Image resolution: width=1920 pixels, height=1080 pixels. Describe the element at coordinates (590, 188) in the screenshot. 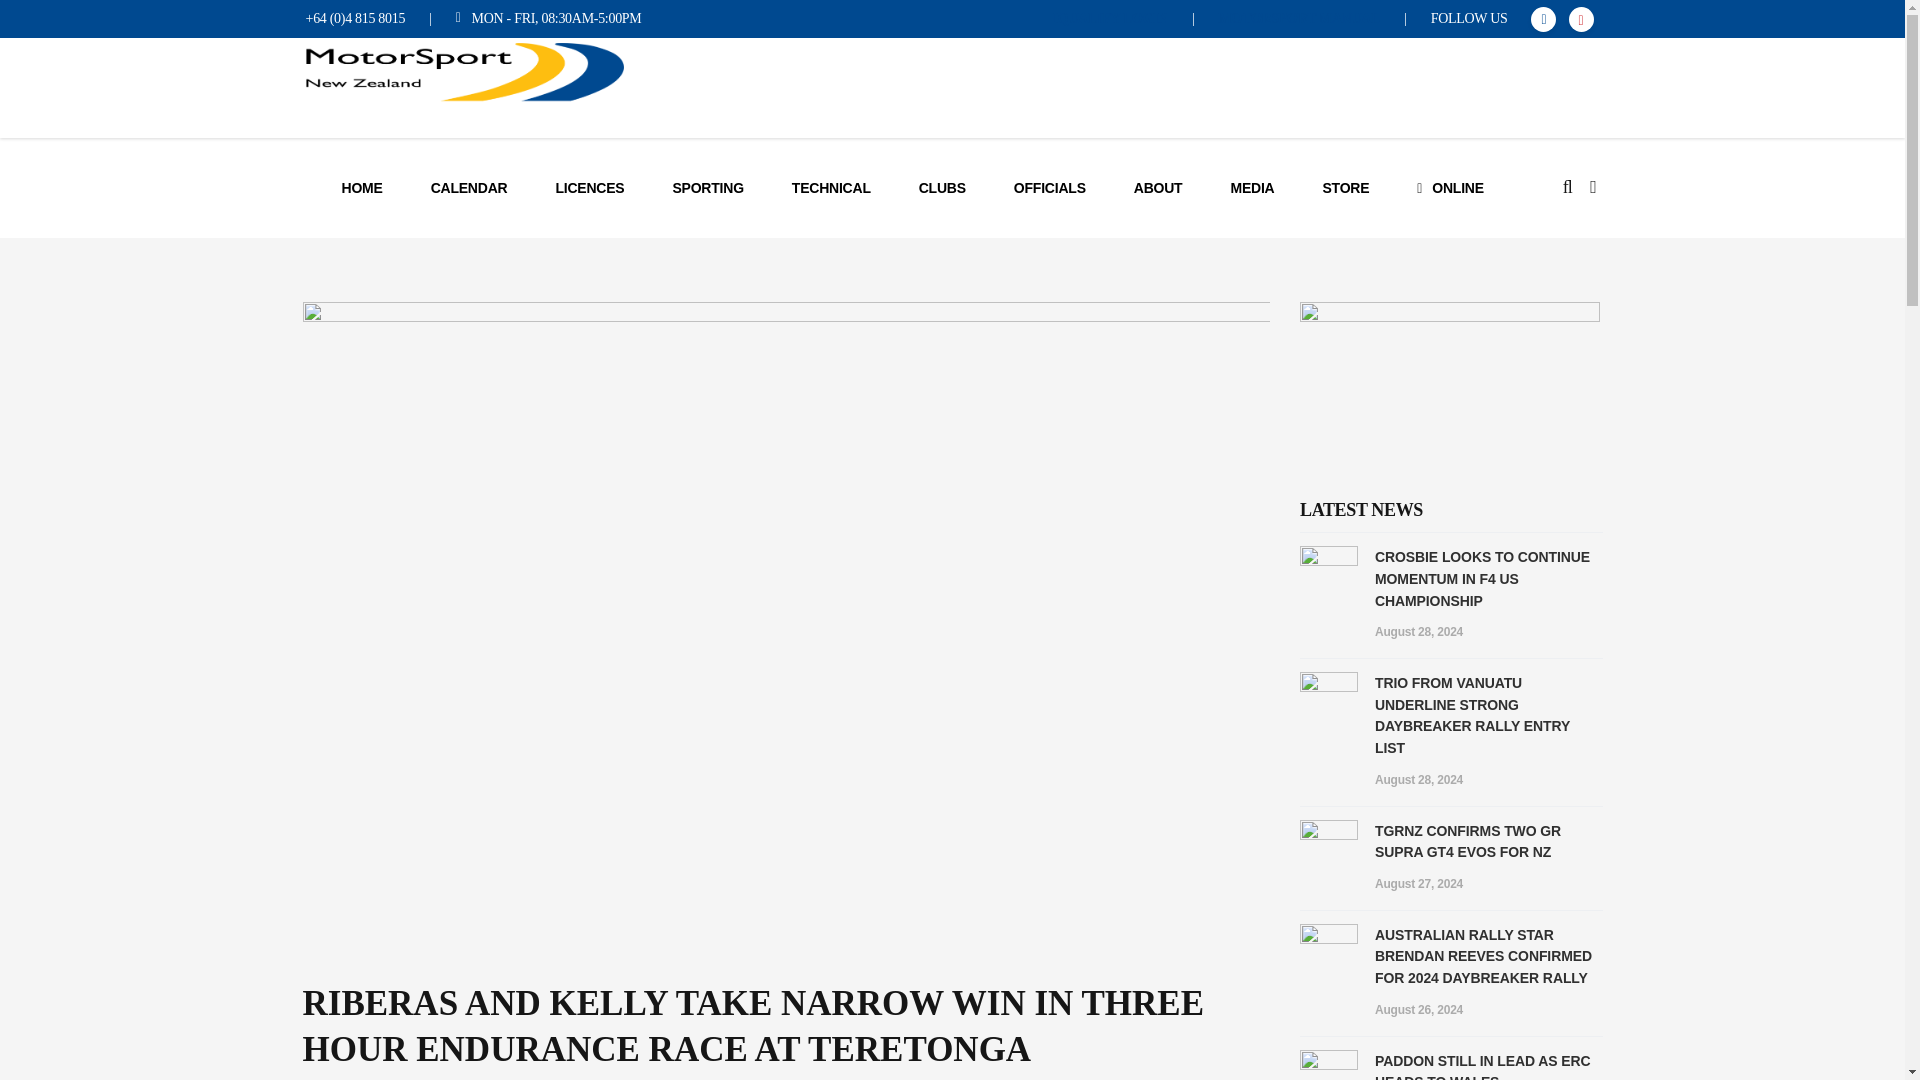

I see `LICENCES` at that location.